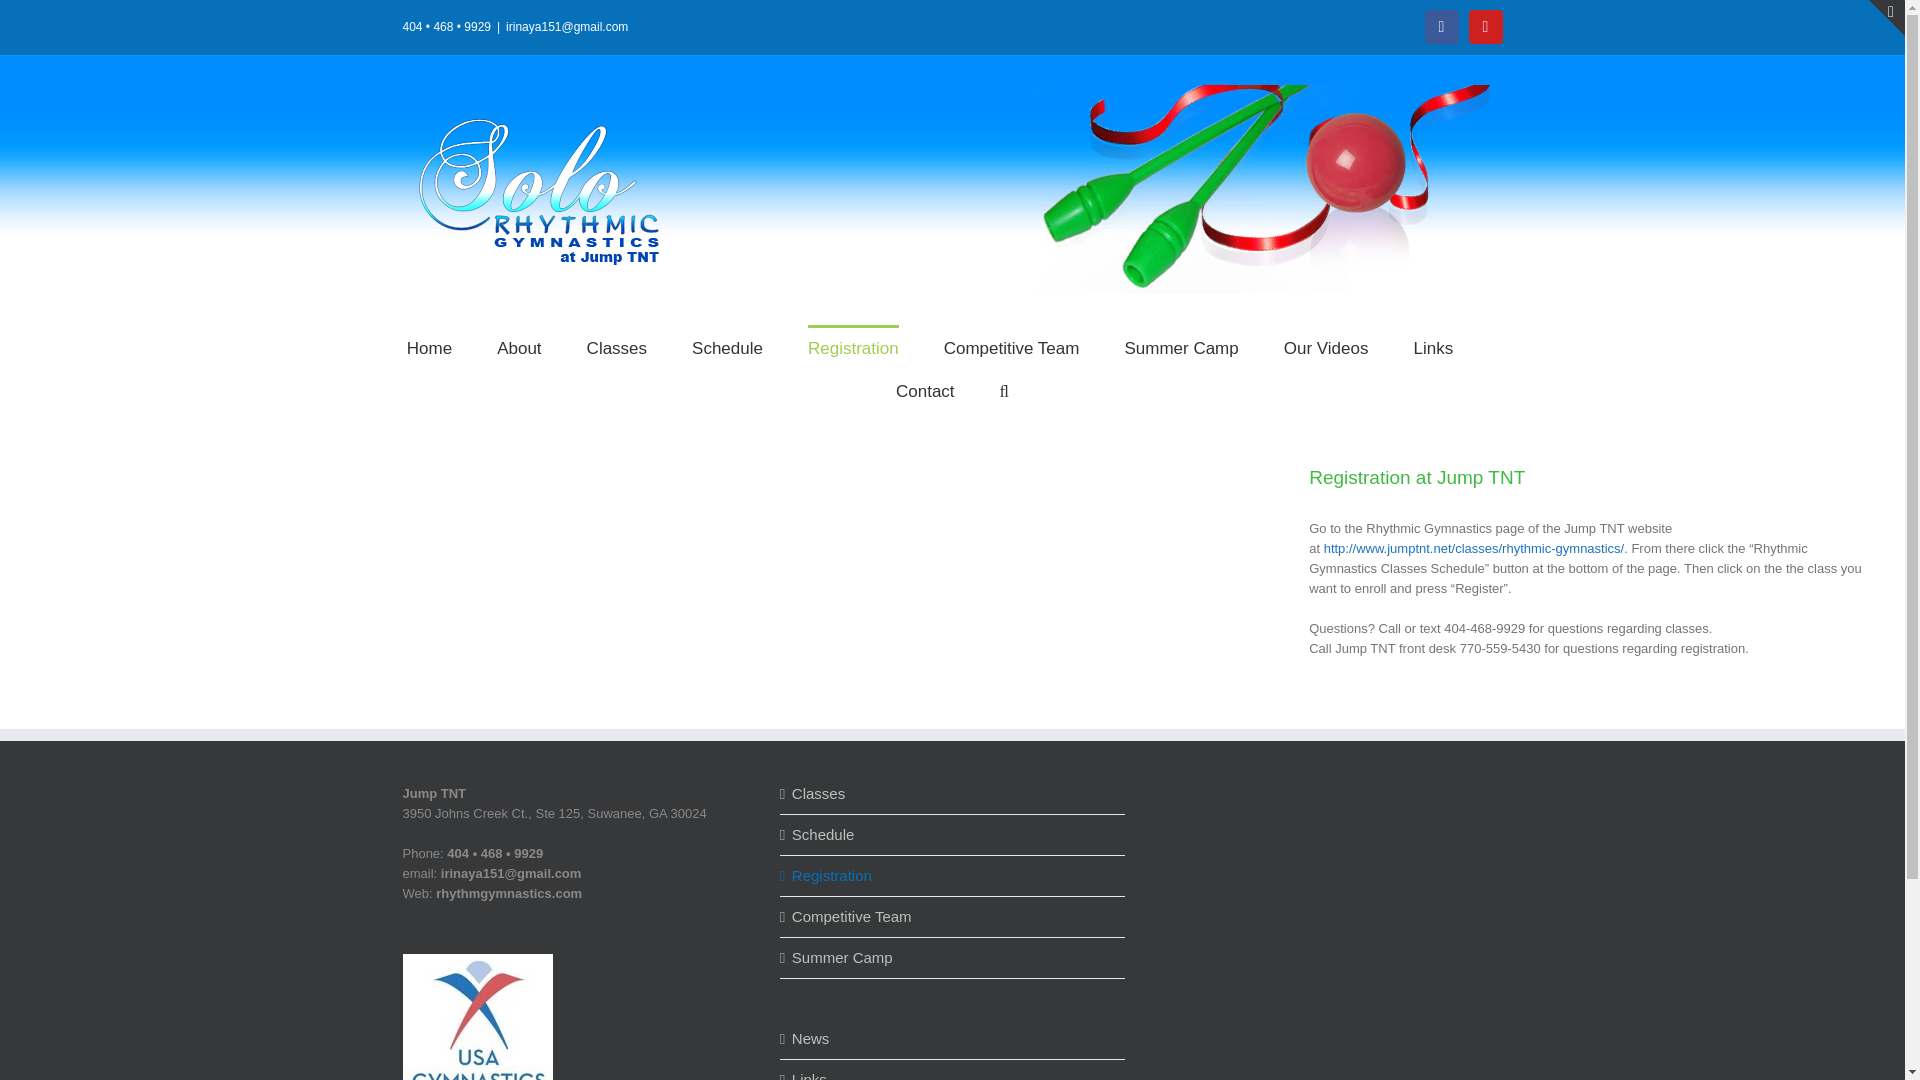 This screenshot has width=1920, height=1080. Describe the element at coordinates (726, 346) in the screenshot. I see `Schedule` at that location.